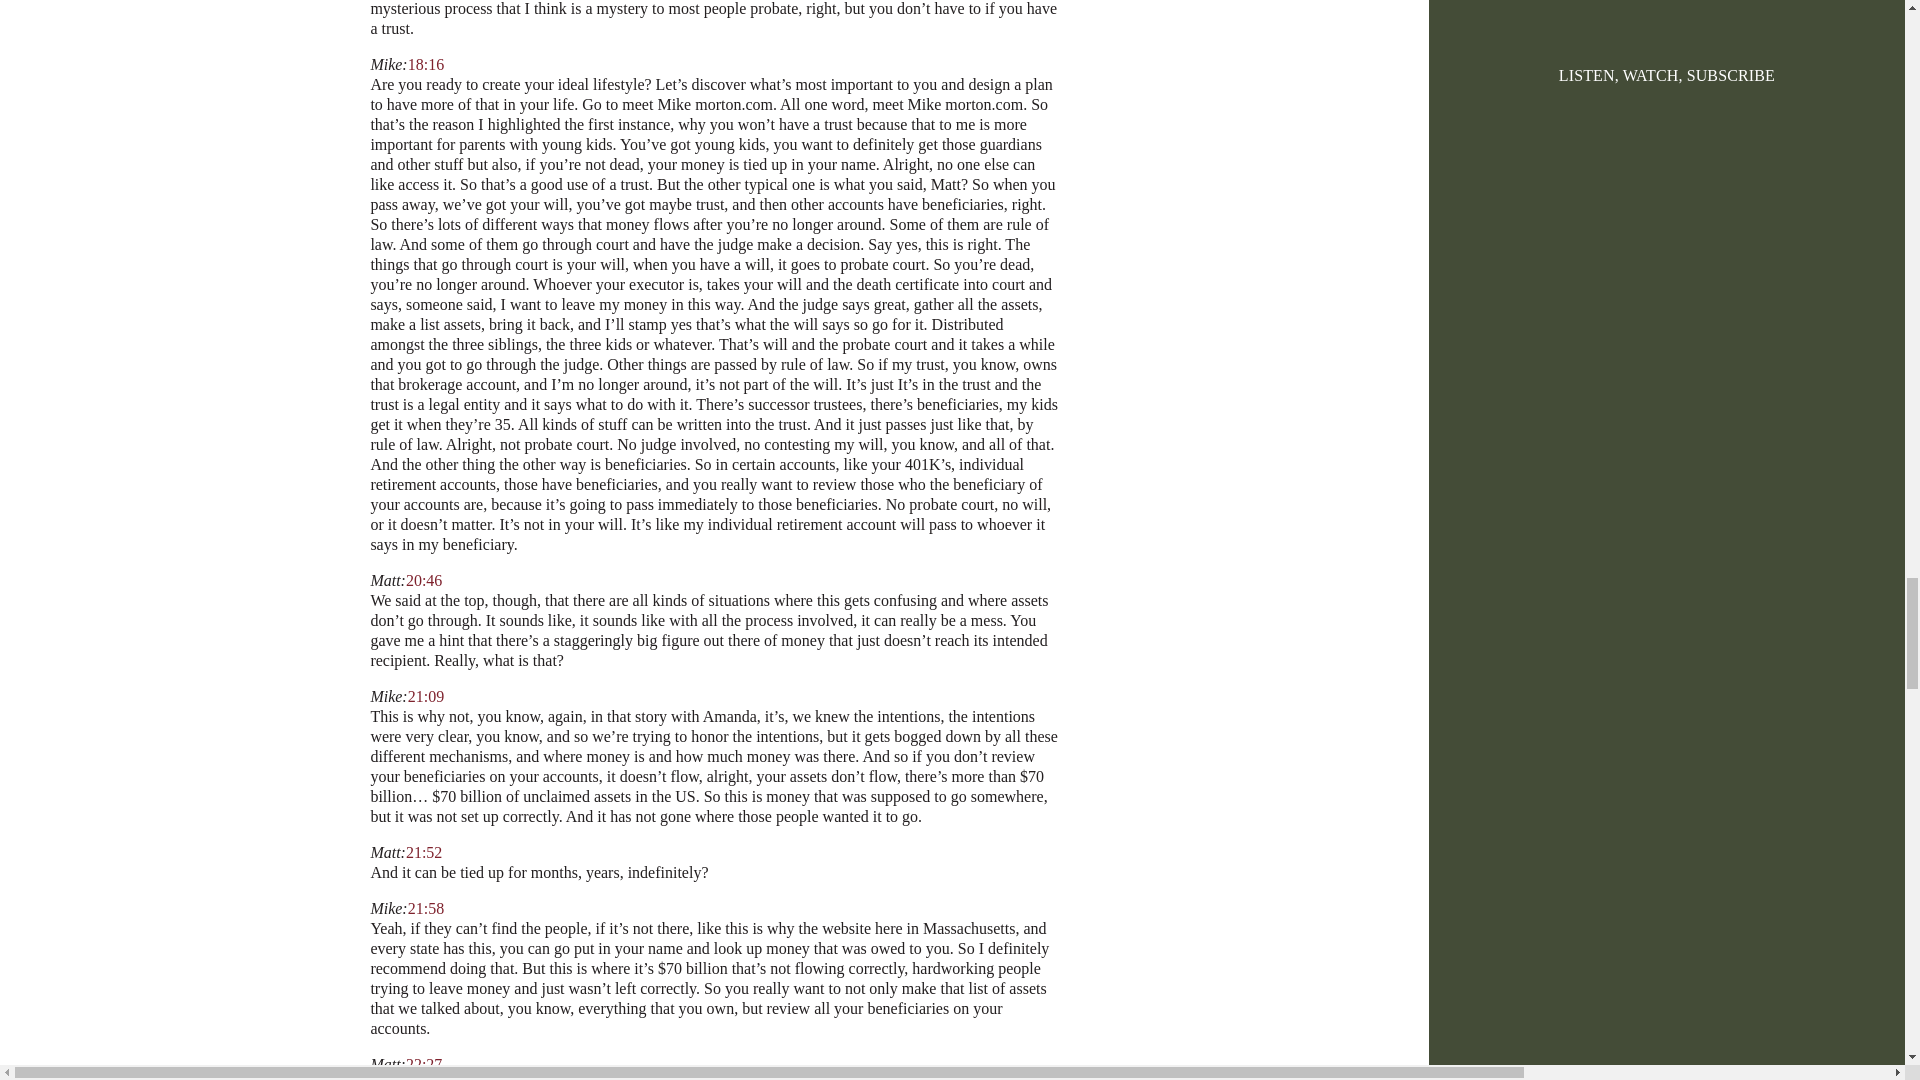 The height and width of the screenshot is (1080, 1920). Describe the element at coordinates (425, 696) in the screenshot. I see `21:09` at that location.